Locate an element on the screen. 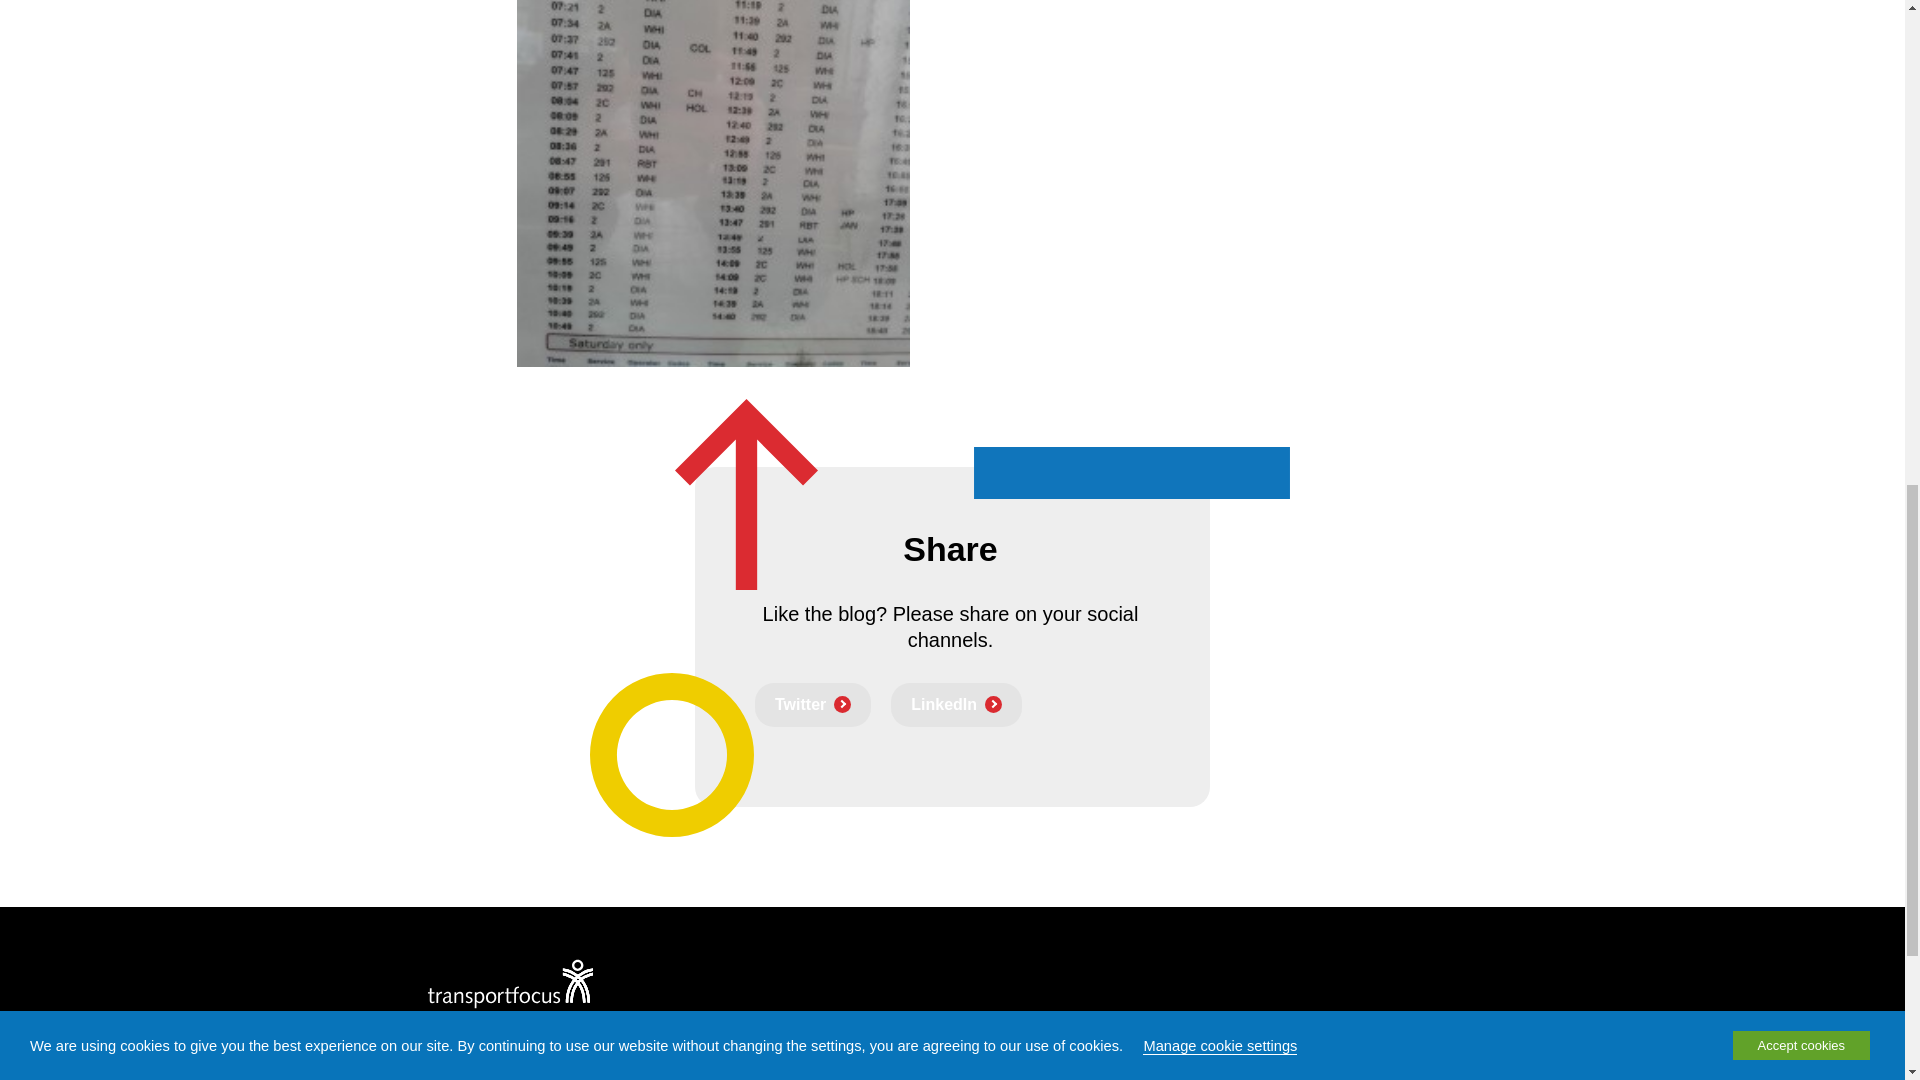 Image resolution: width=1920 pixels, height=1080 pixels. LinkedIn is located at coordinates (956, 704).